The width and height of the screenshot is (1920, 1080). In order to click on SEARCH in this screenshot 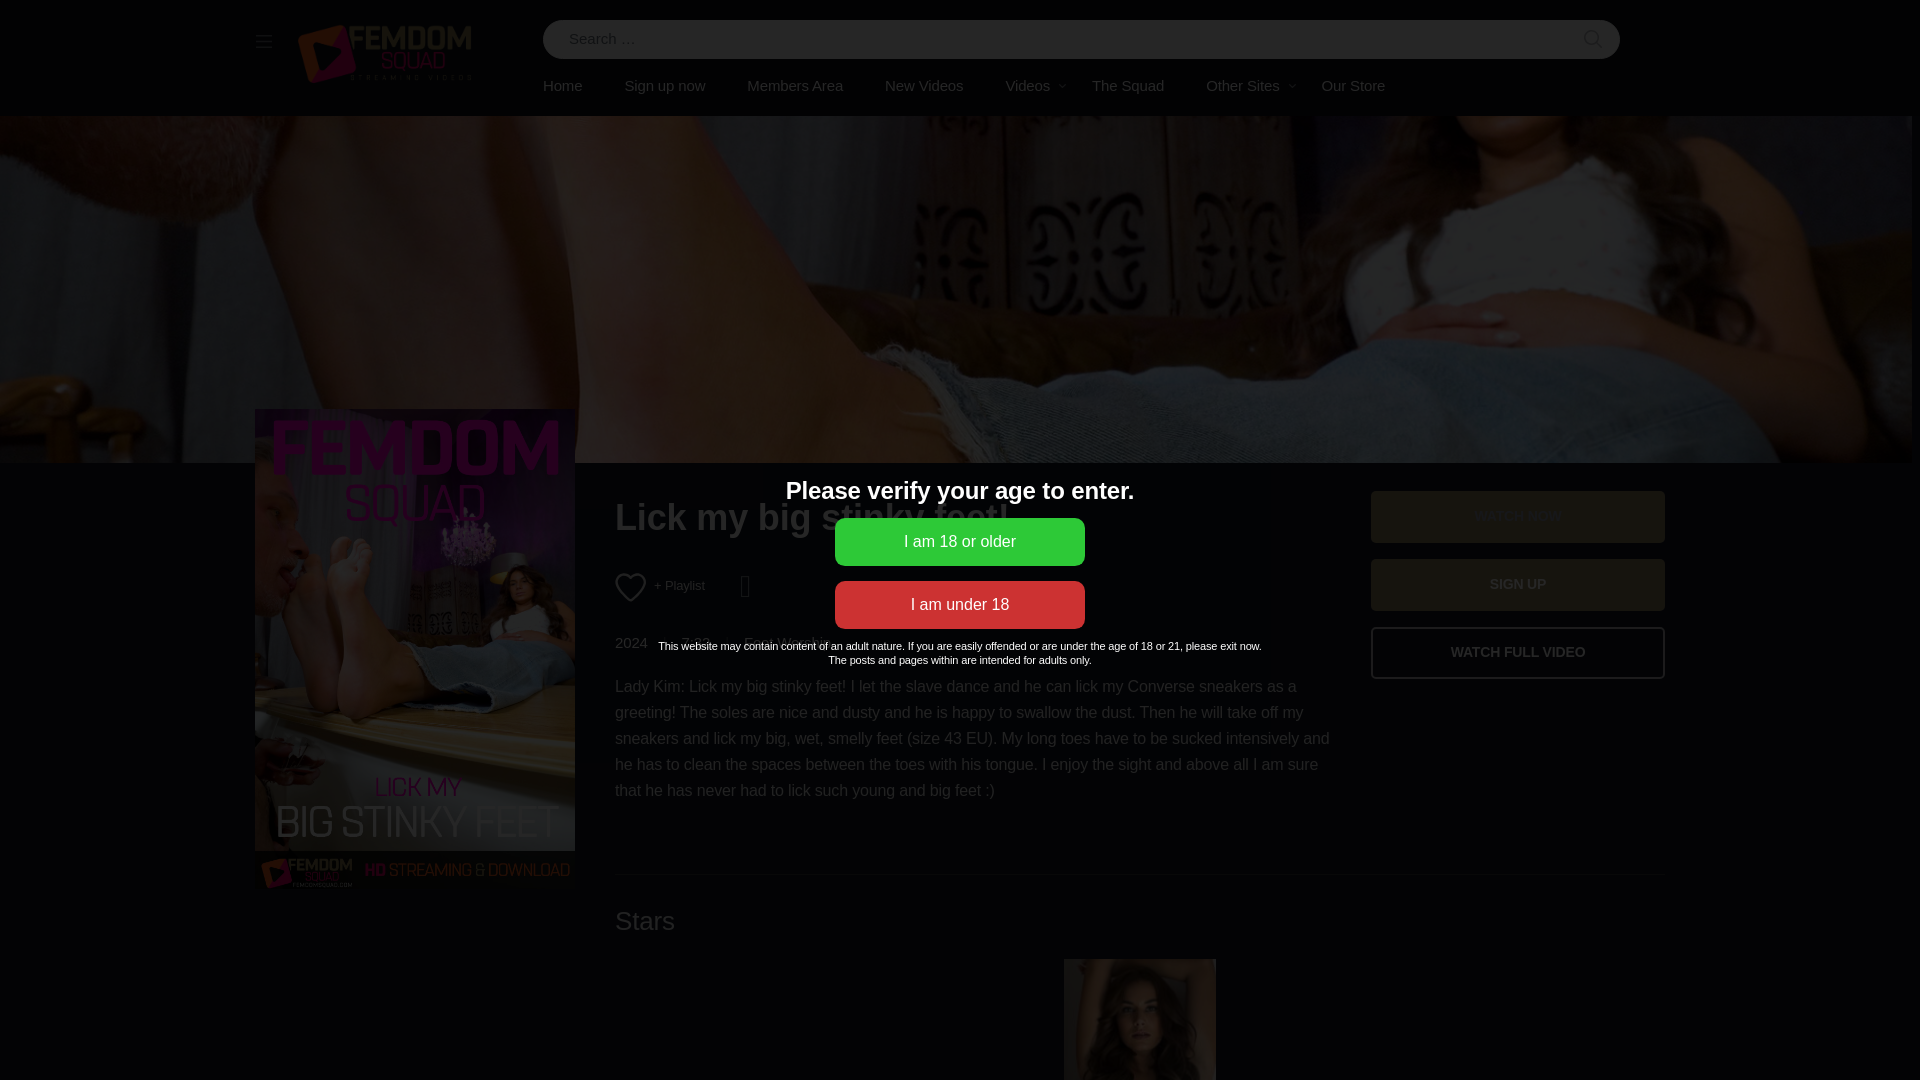, I will do `click(1593, 39)`.